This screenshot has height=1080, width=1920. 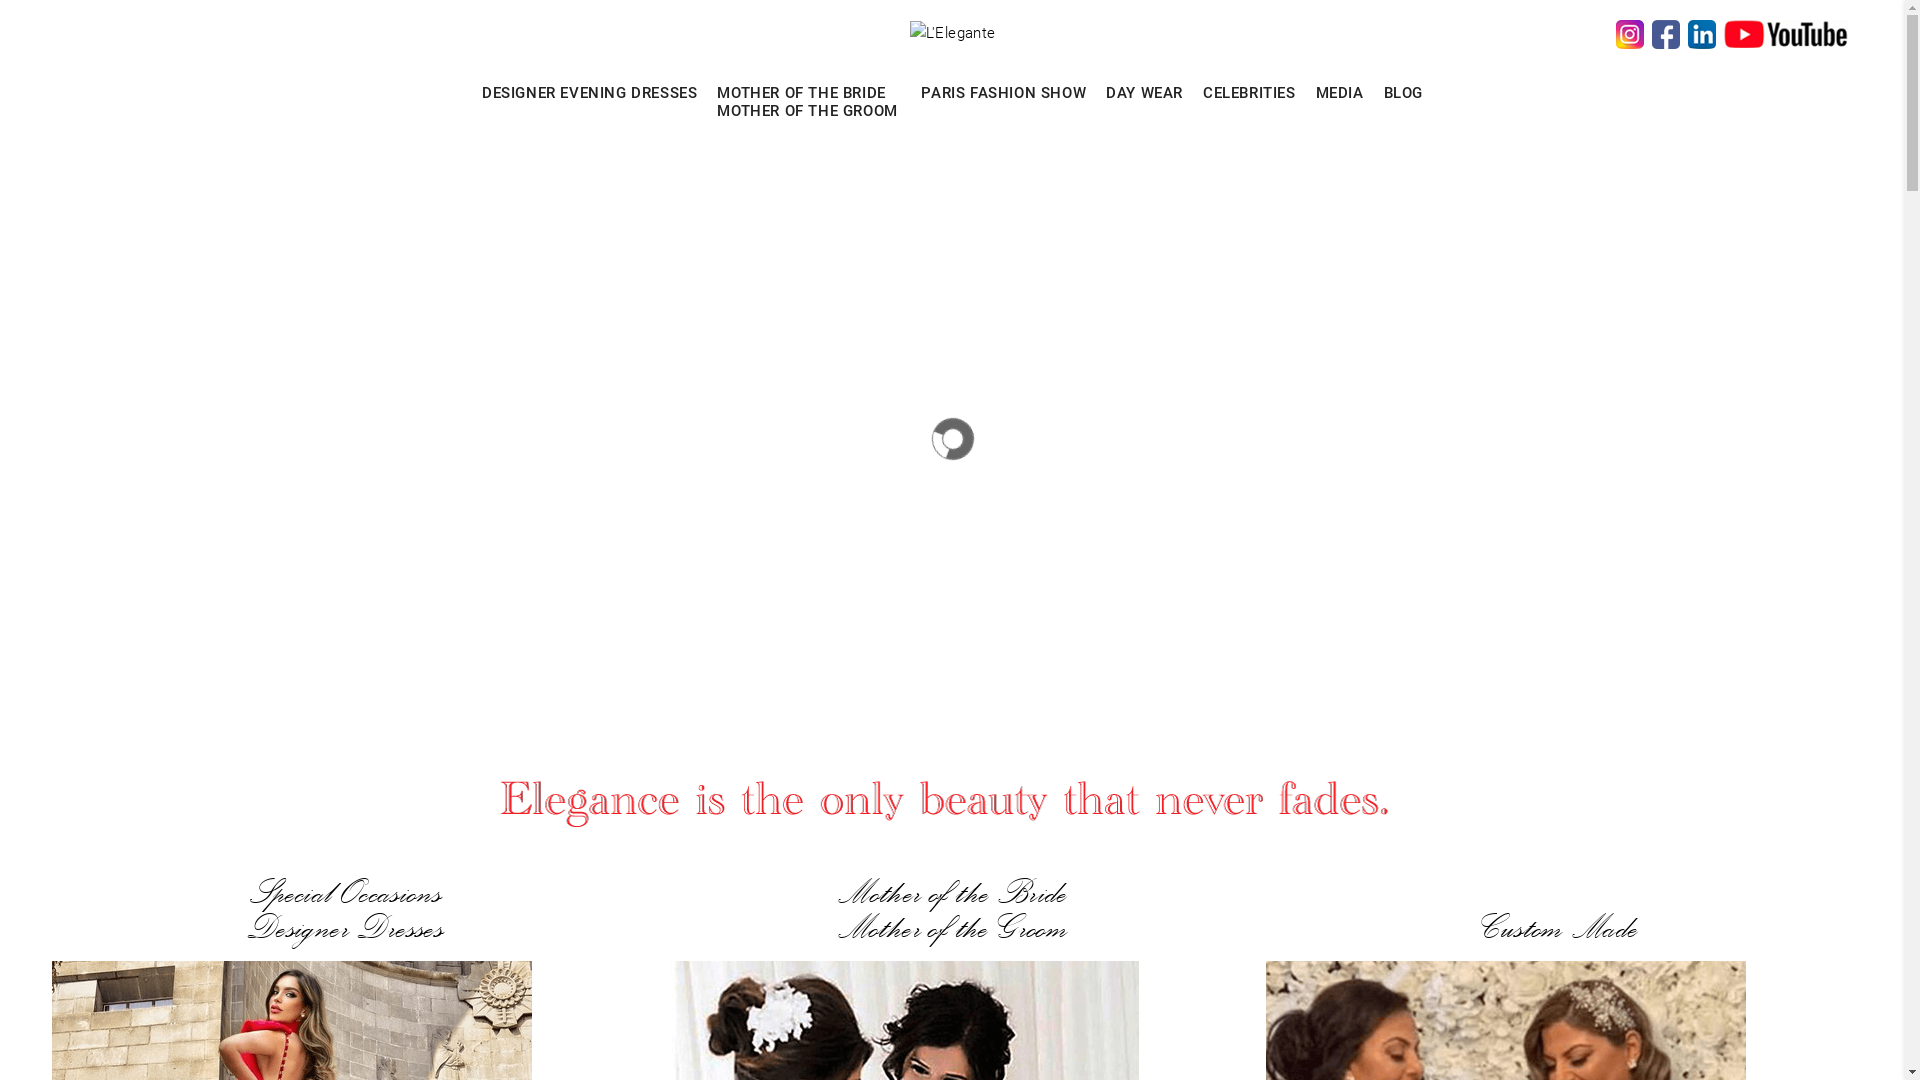 I want to click on MEDIA, so click(x=1340, y=93).